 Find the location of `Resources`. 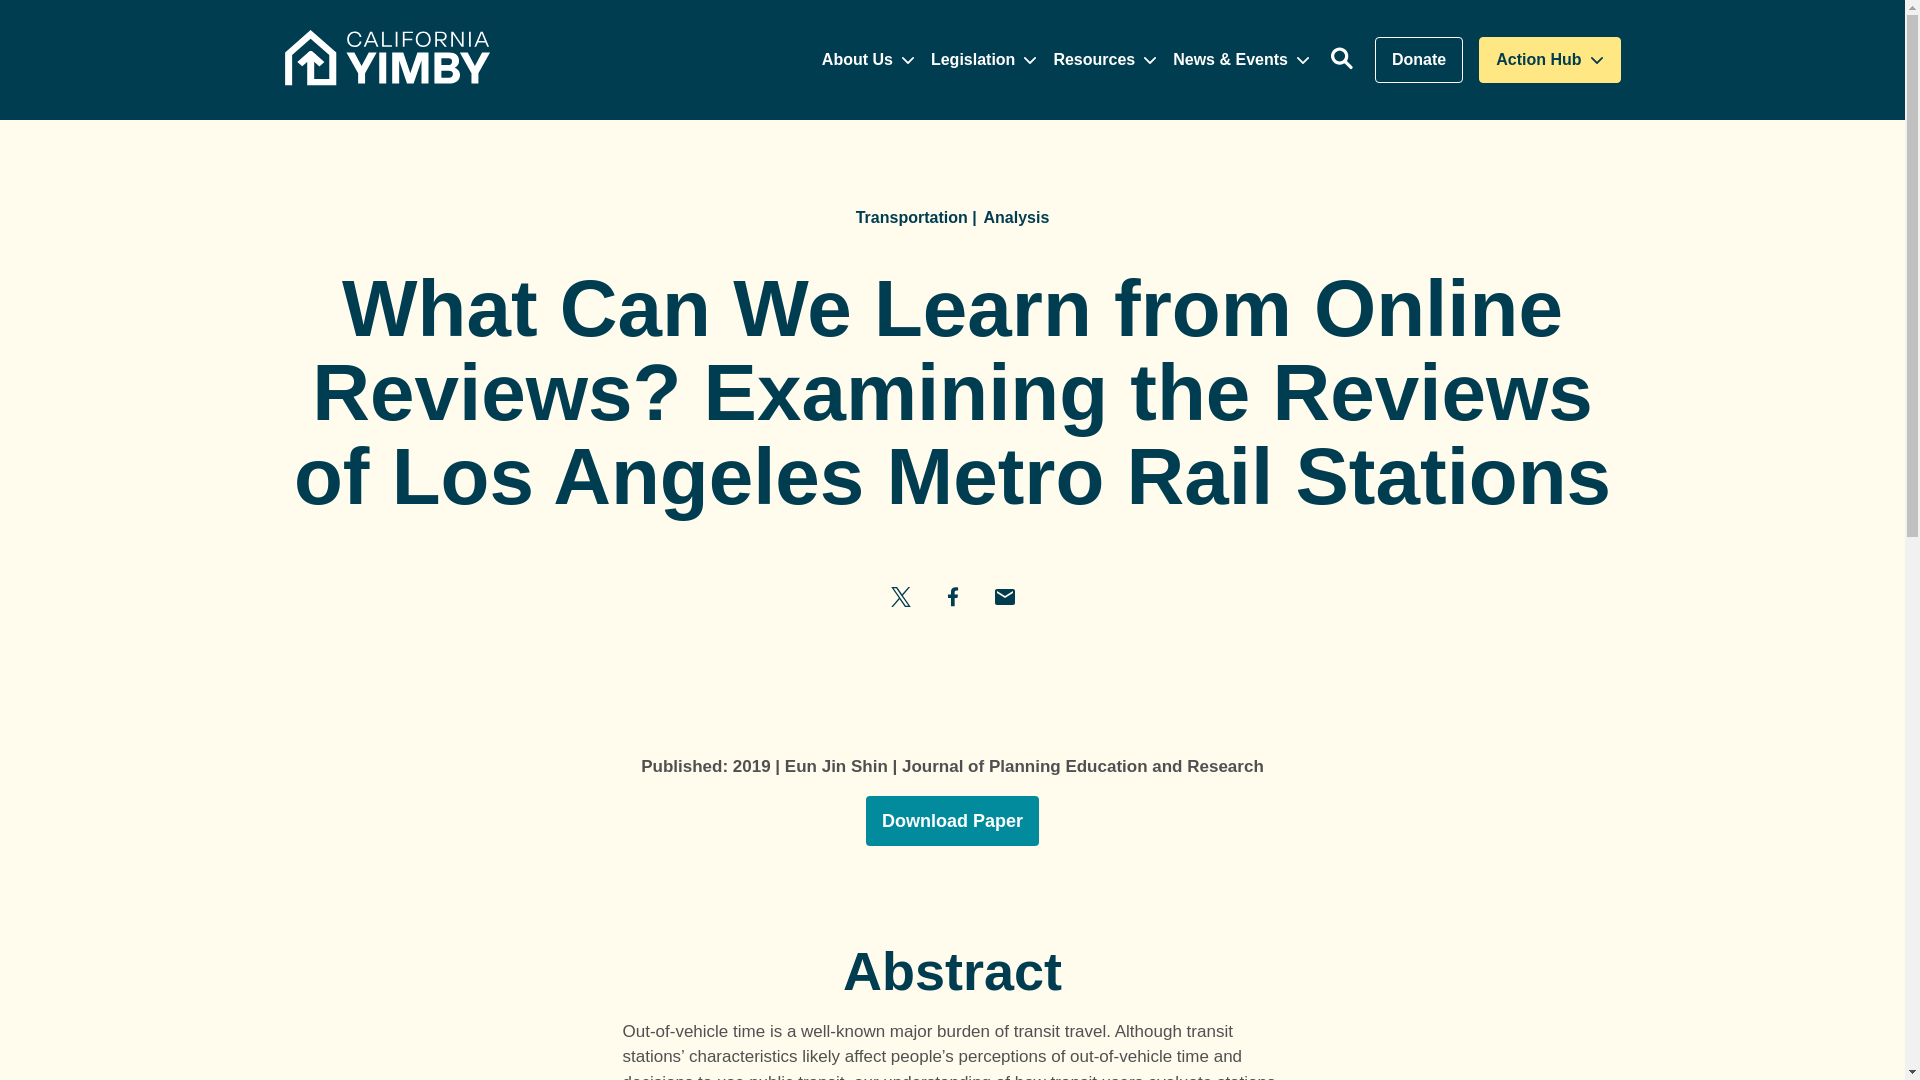

Resources is located at coordinates (1549, 60).